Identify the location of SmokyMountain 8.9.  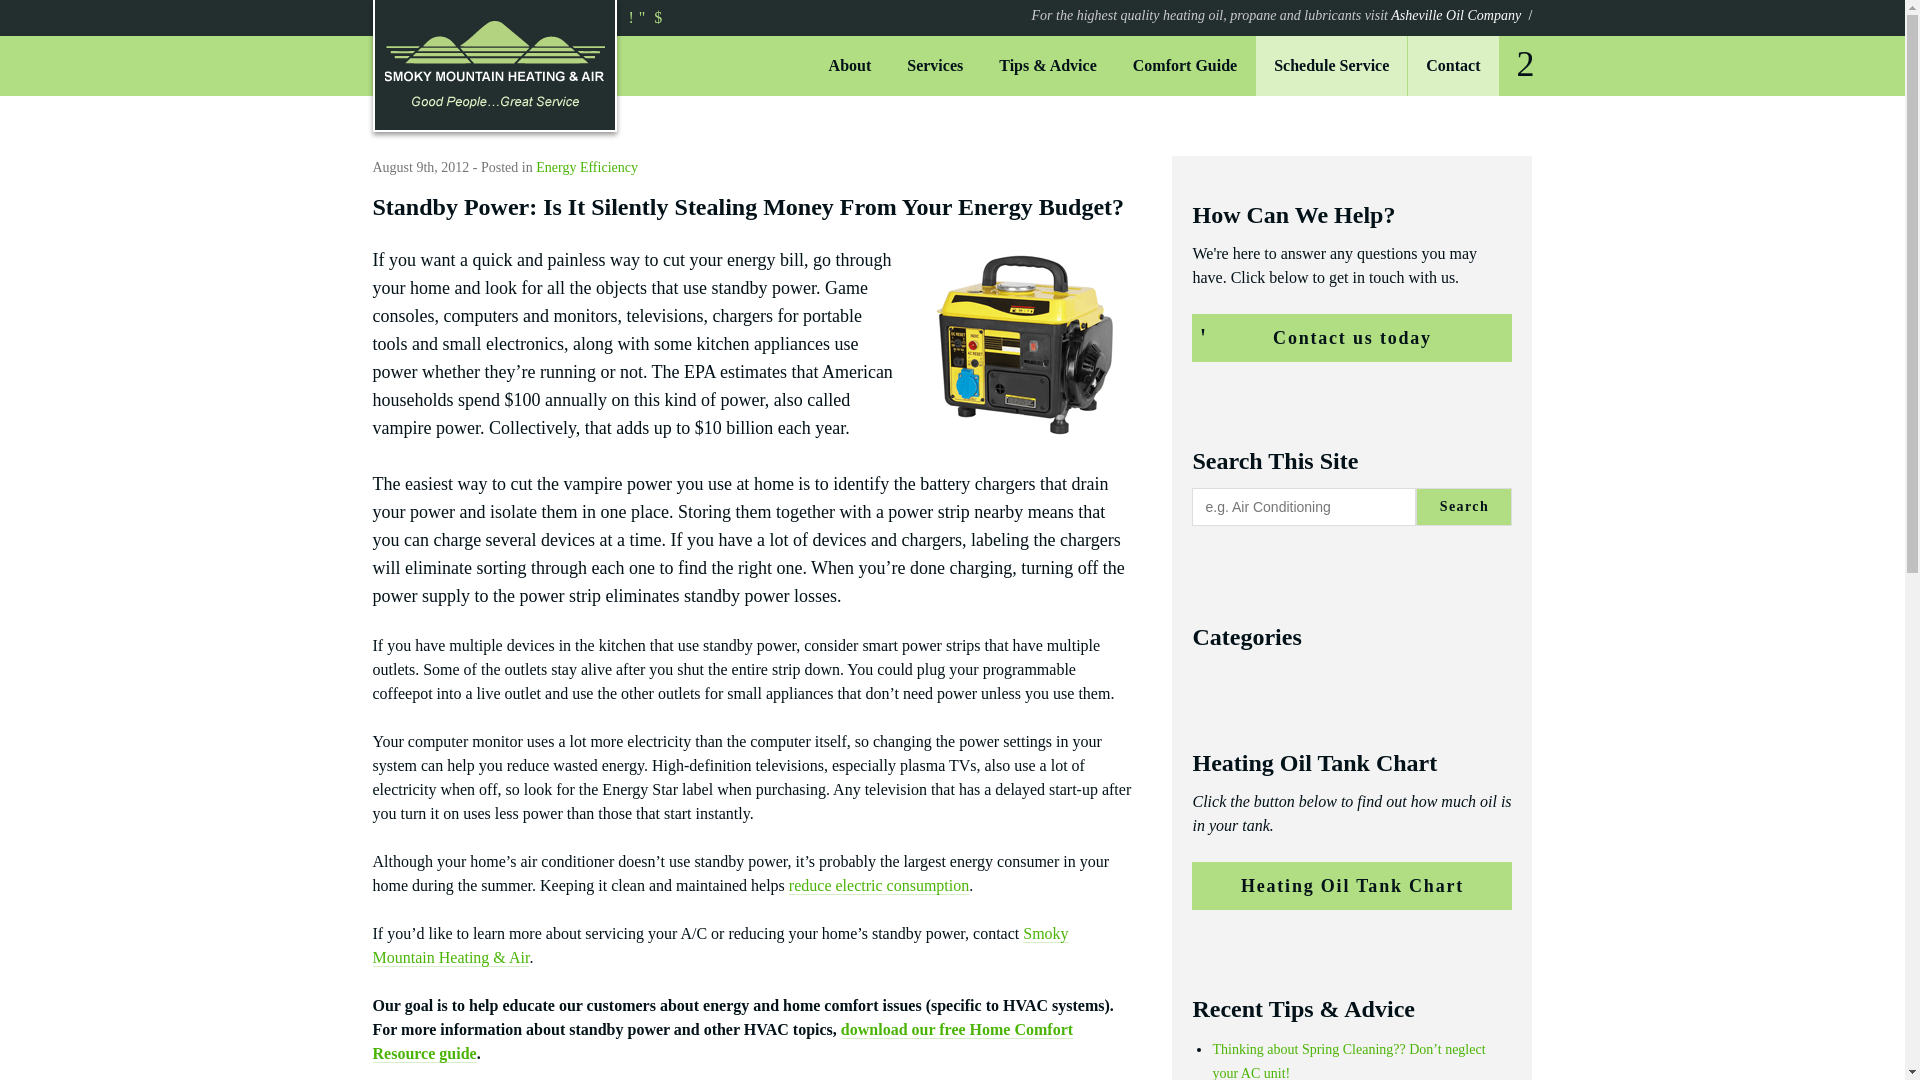
(1026, 346).